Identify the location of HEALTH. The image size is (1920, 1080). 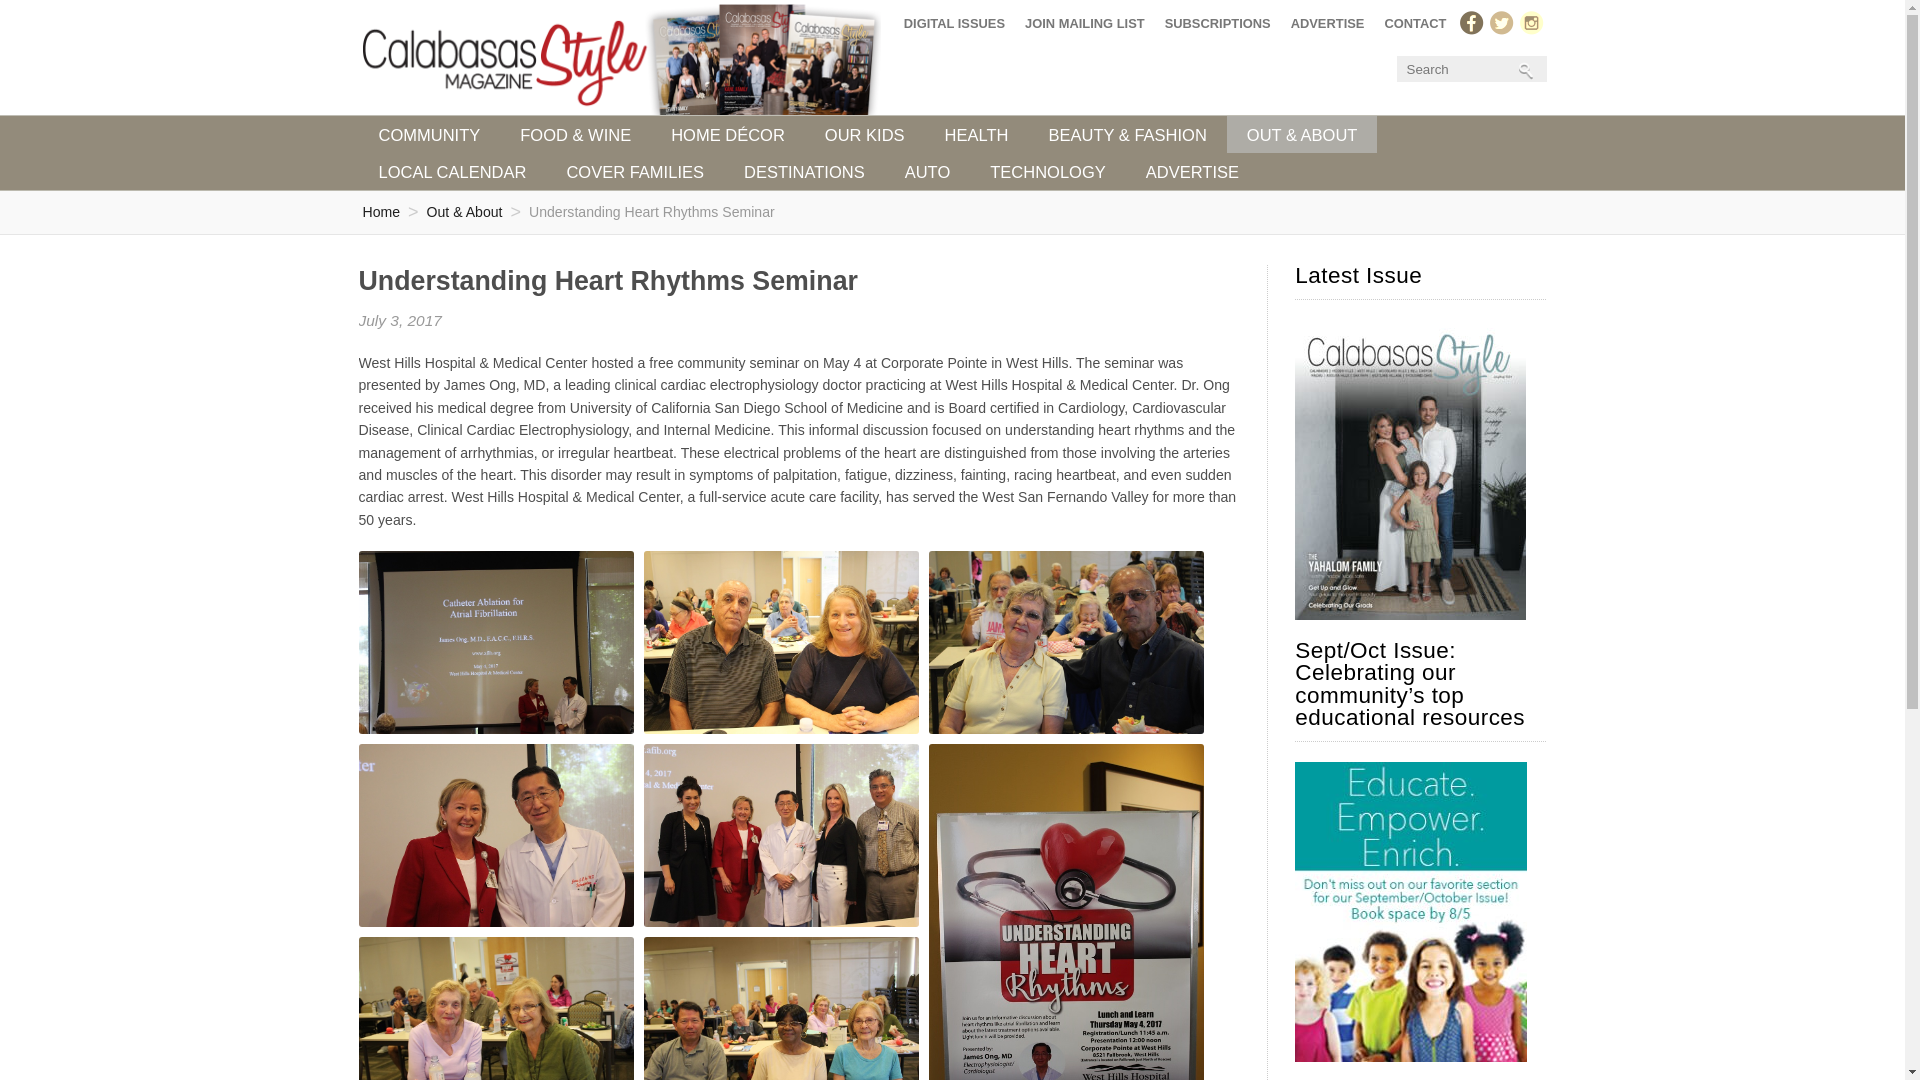
(977, 134).